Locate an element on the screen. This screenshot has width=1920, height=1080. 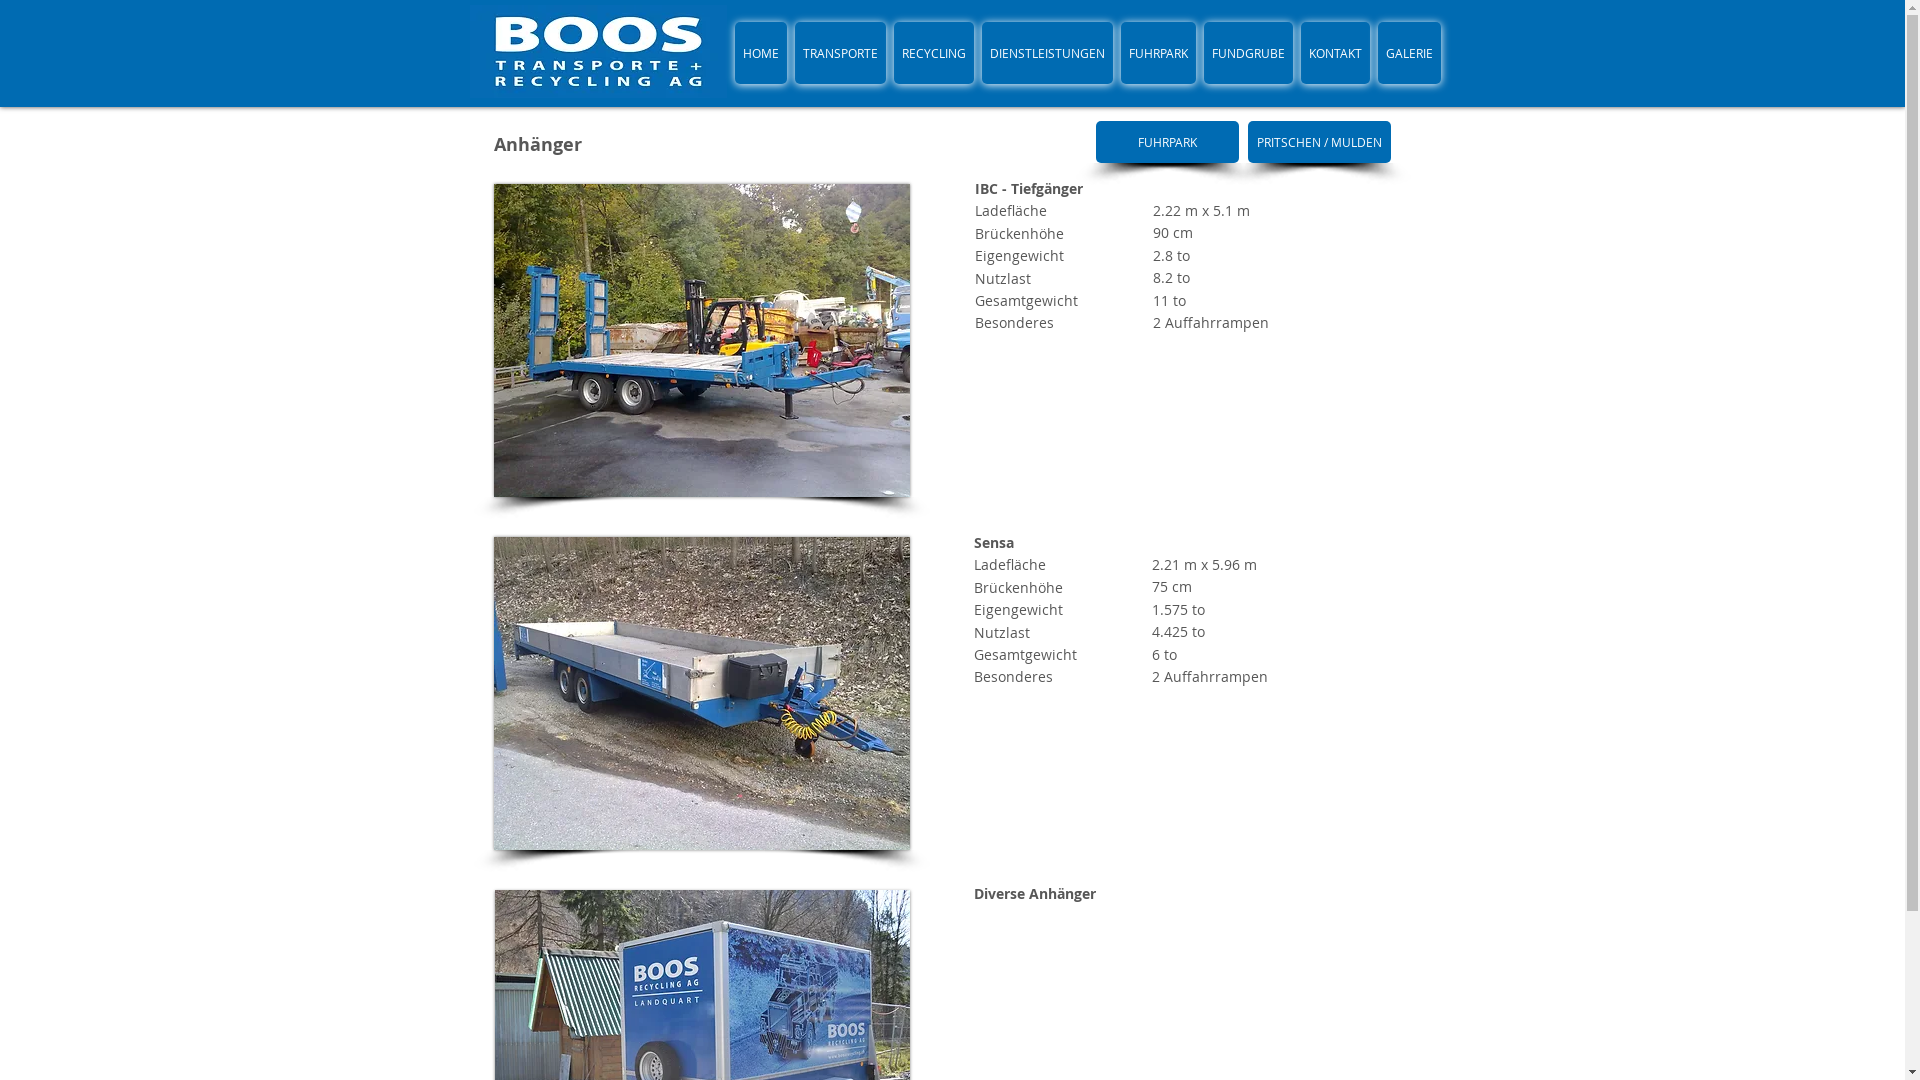
RECYCLING is located at coordinates (934, 53).